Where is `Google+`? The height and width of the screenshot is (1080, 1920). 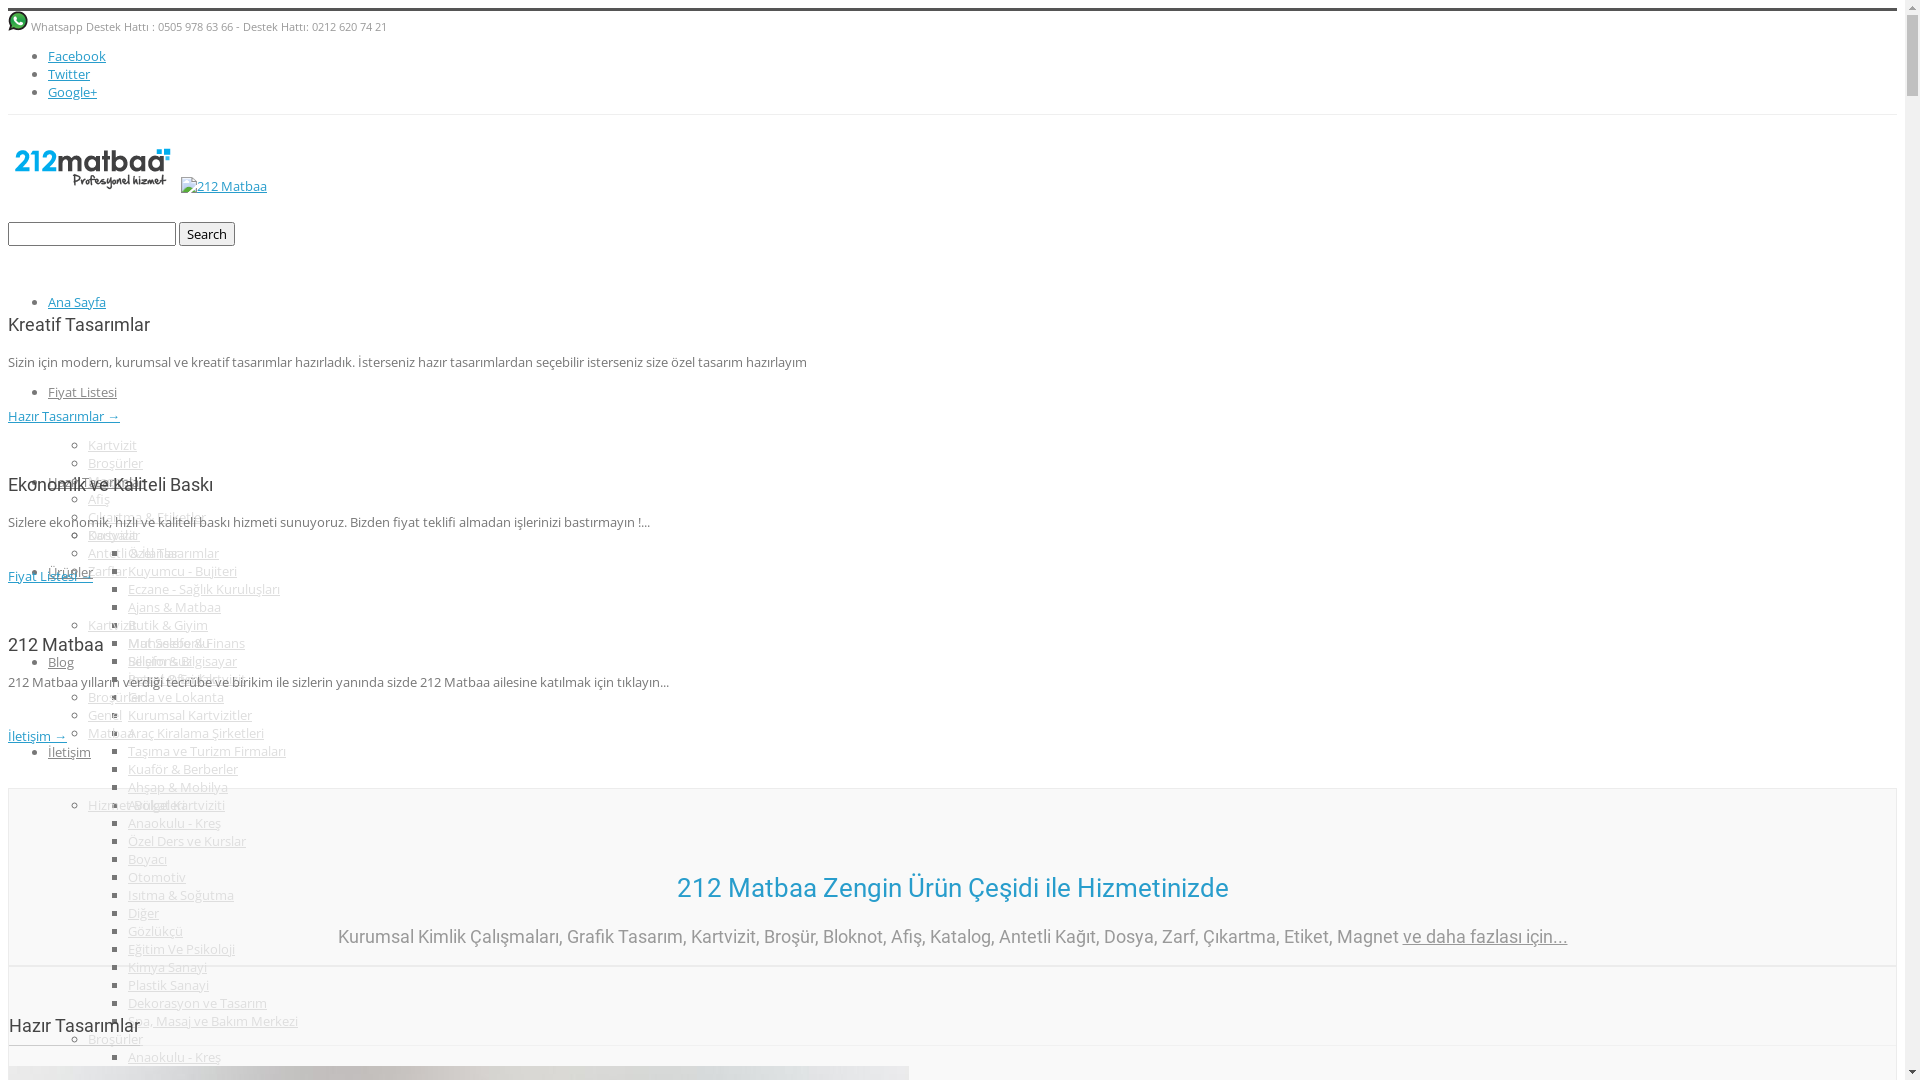 Google+ is located at coordinates (72, 92).